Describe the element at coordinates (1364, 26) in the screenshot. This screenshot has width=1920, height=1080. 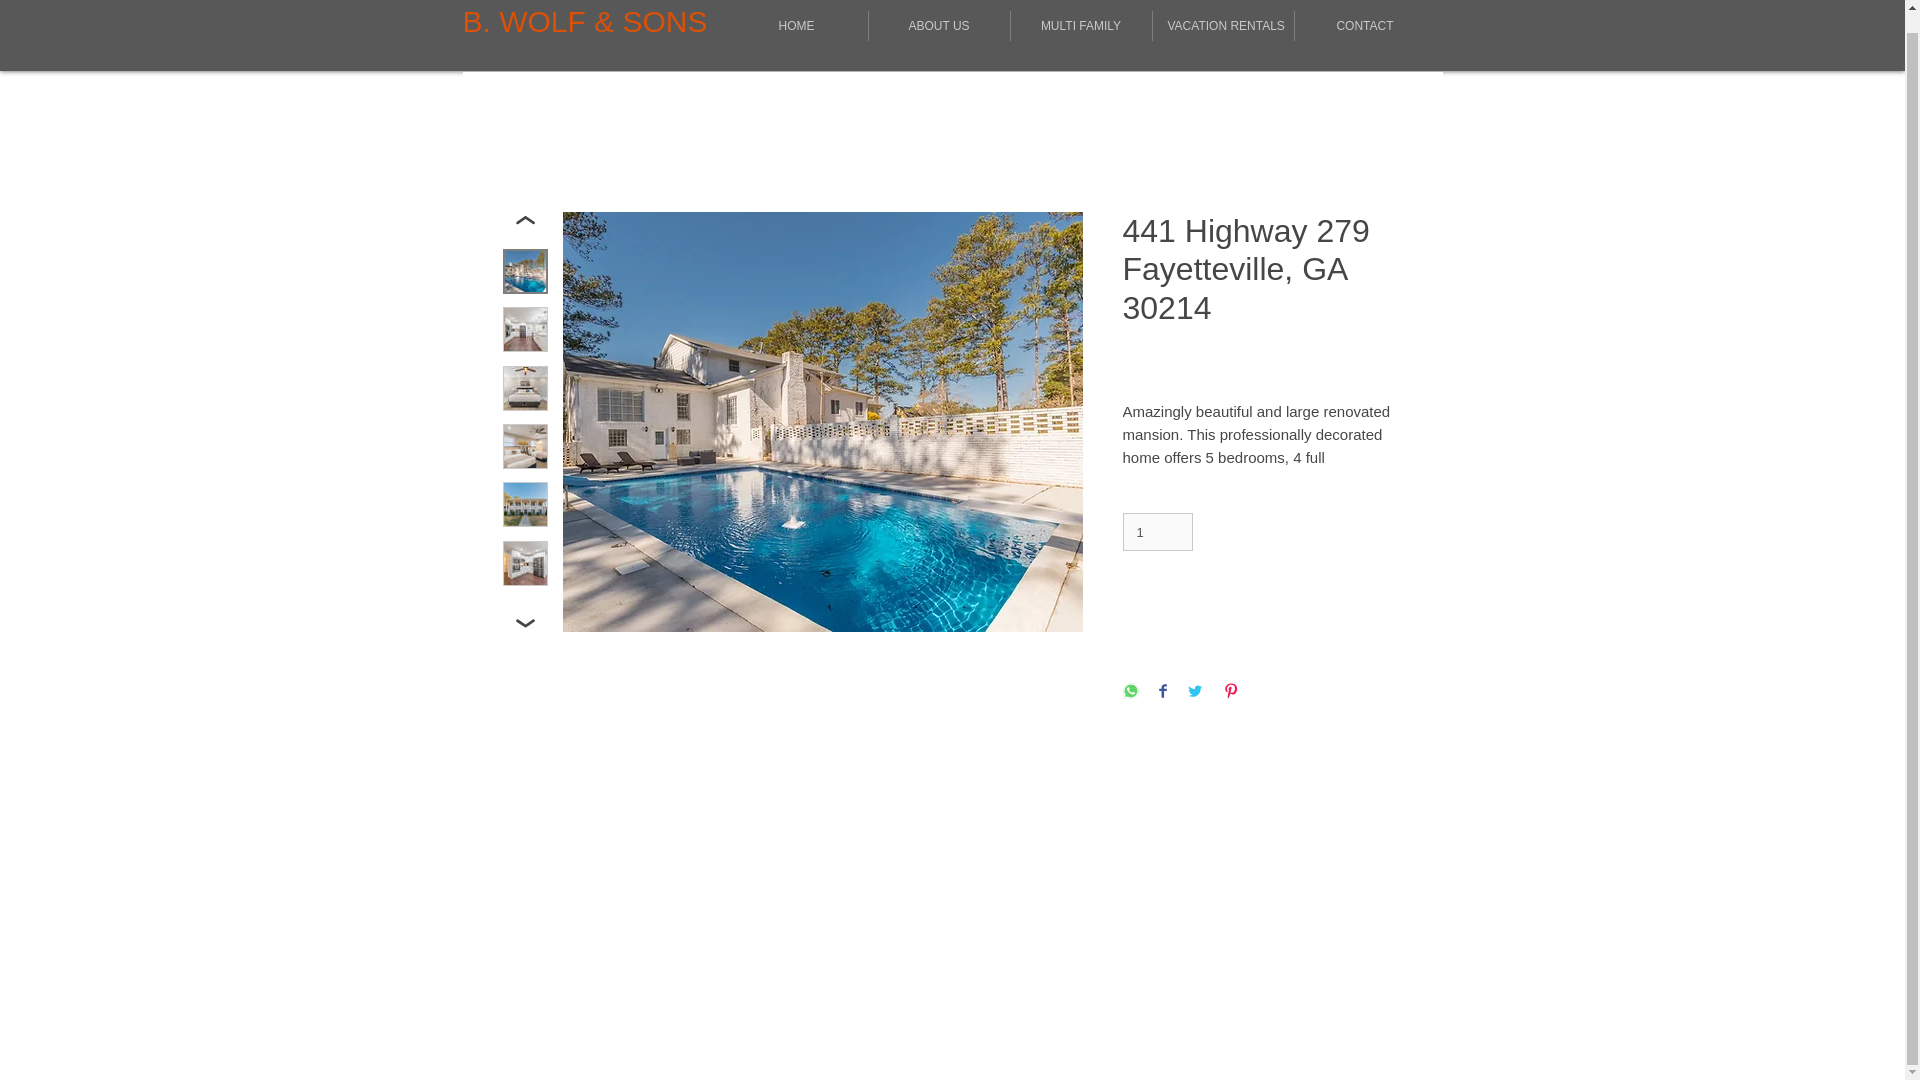
I see `CONTACT` at that location.